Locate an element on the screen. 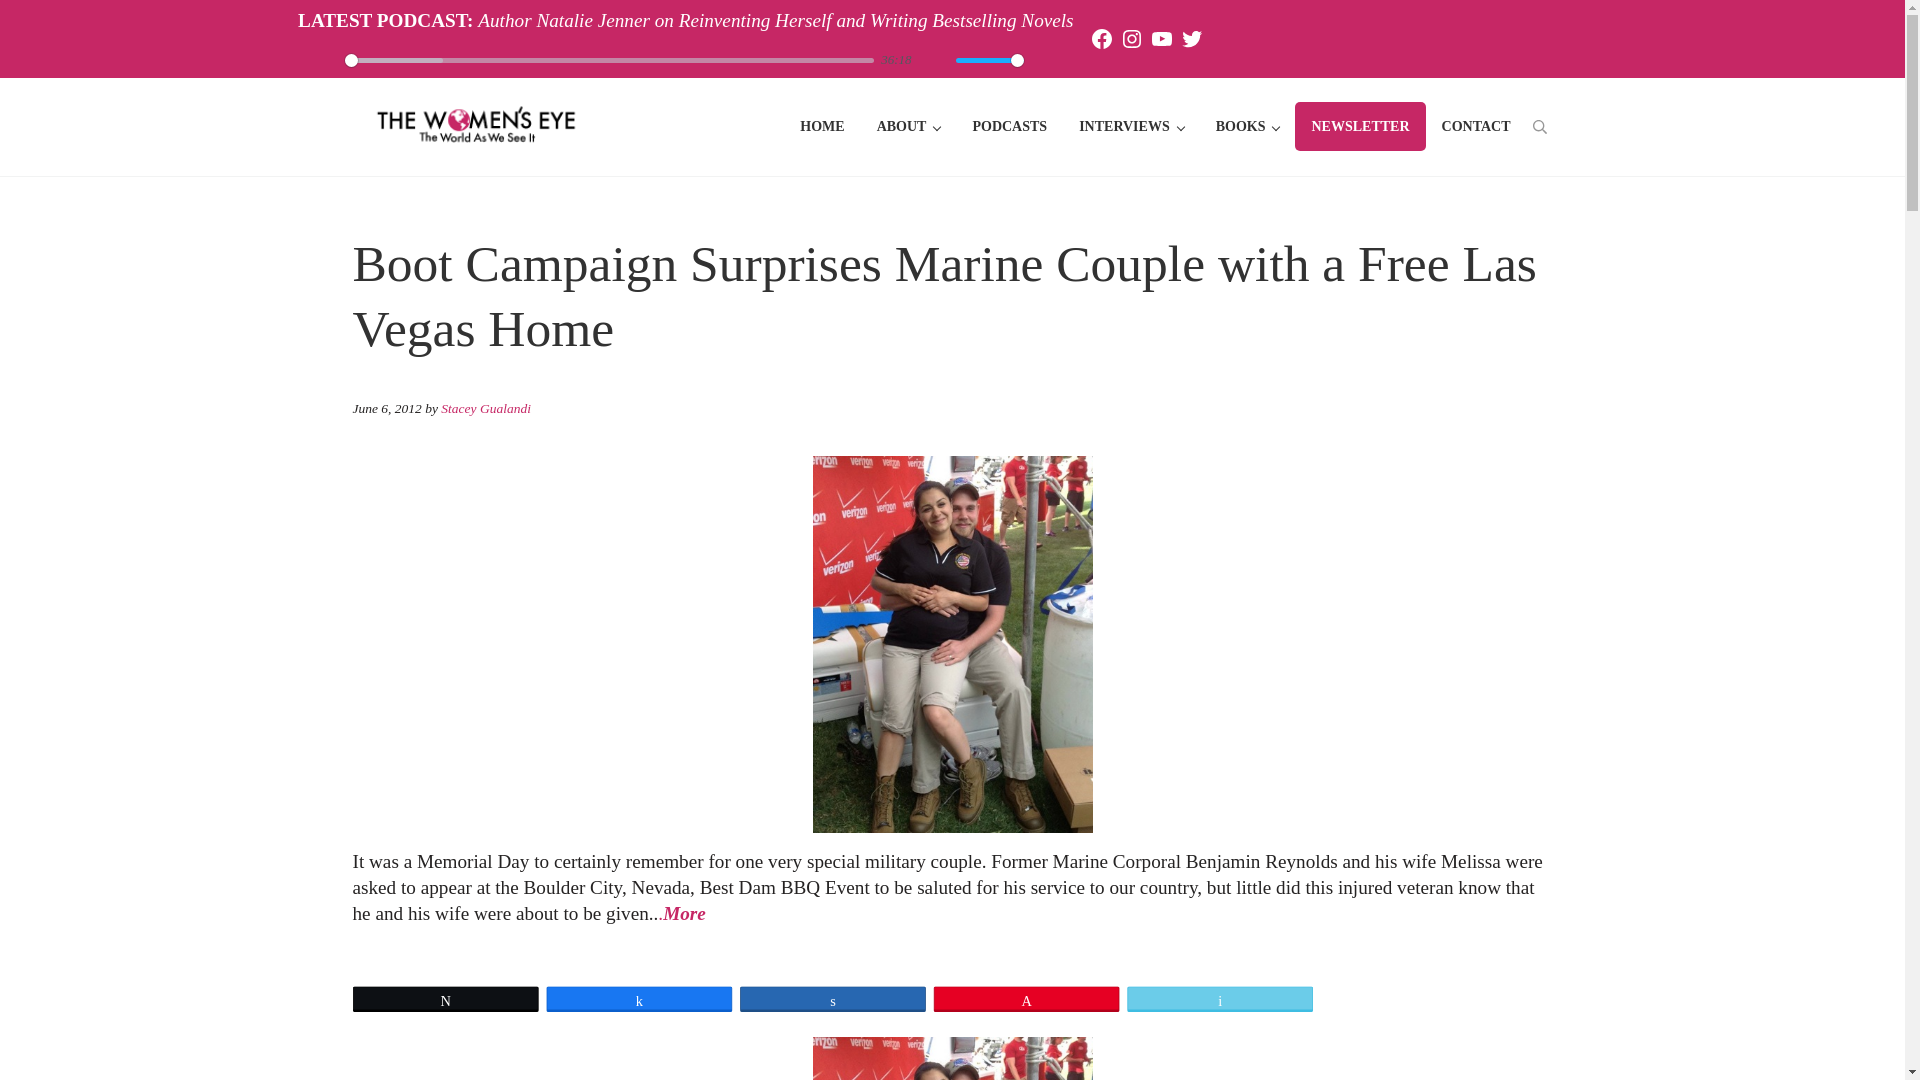 This screenshot has height=1080, width=1920. ABOUT is located at coordinates (908, 126).